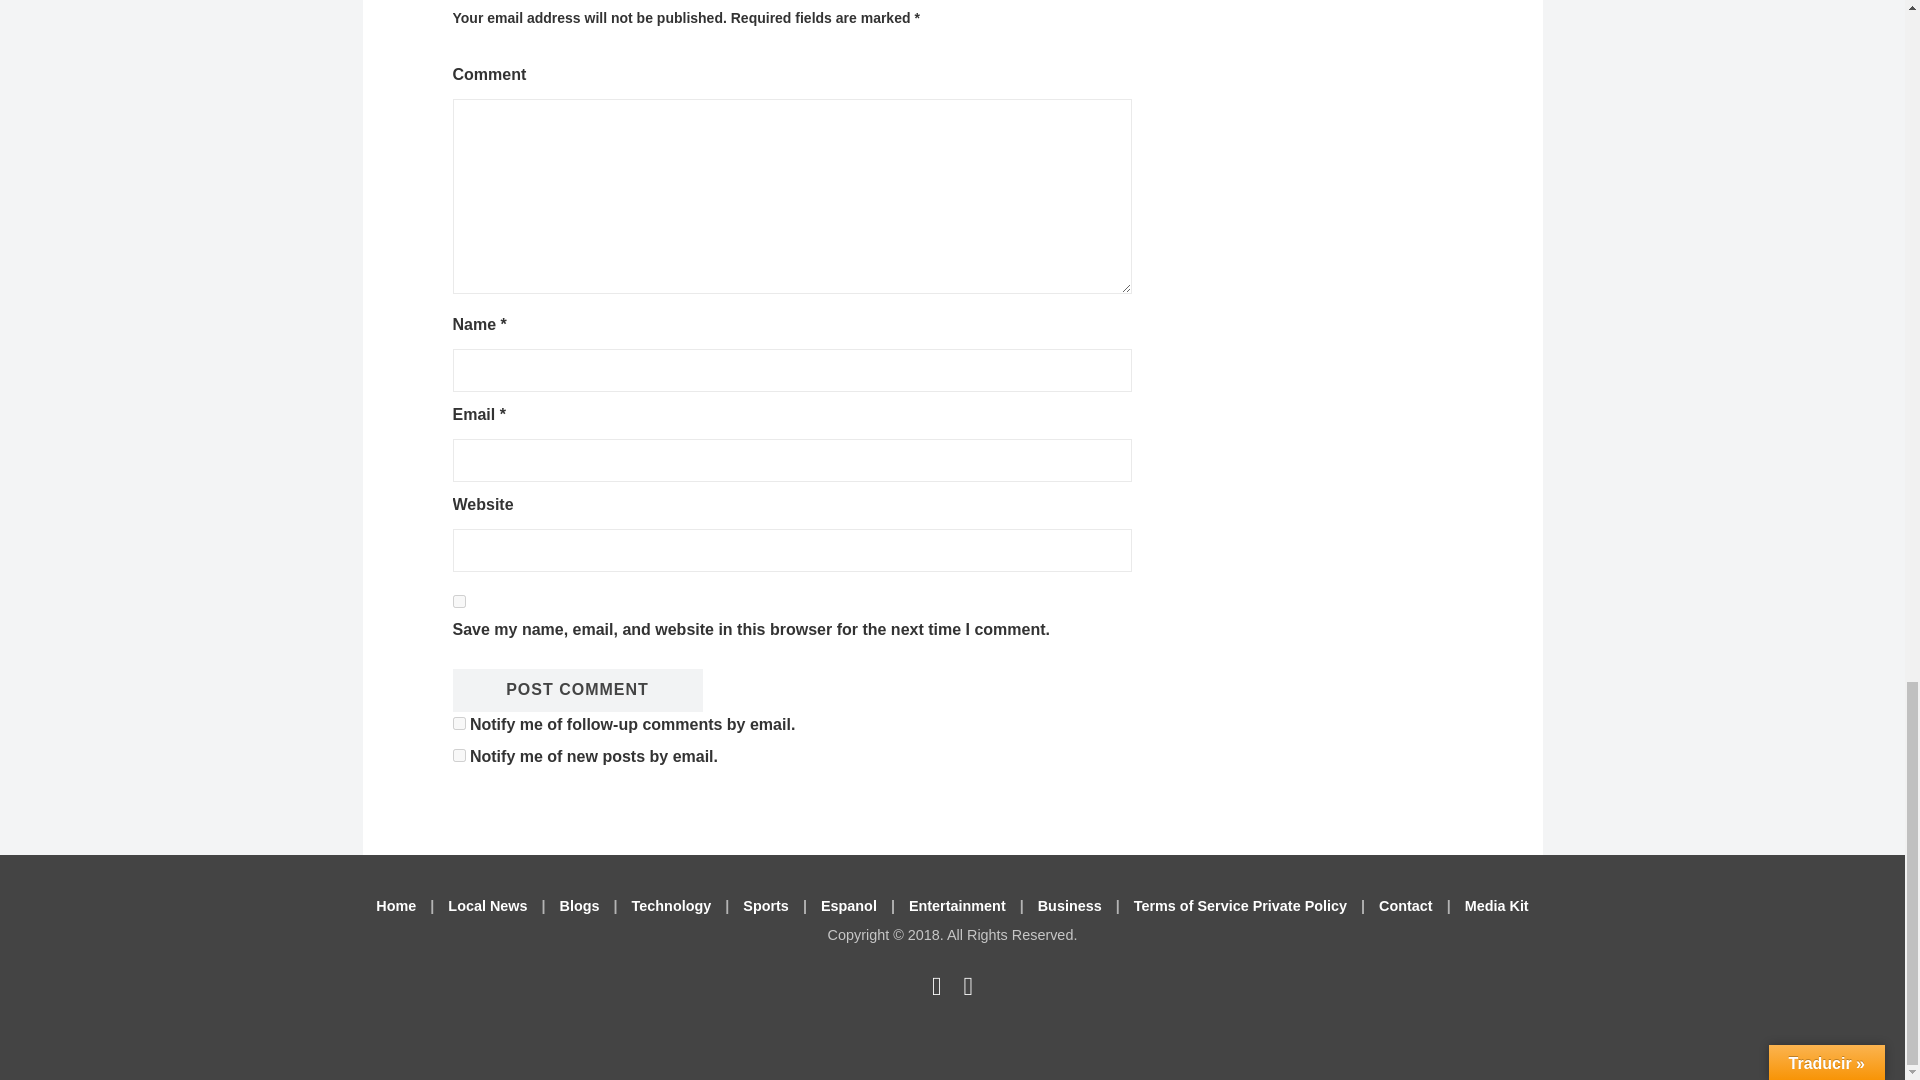  What do you see at coordinates (957, 905) in the screenshot?
I see `Entertainment` at bounding box center [957, 905].